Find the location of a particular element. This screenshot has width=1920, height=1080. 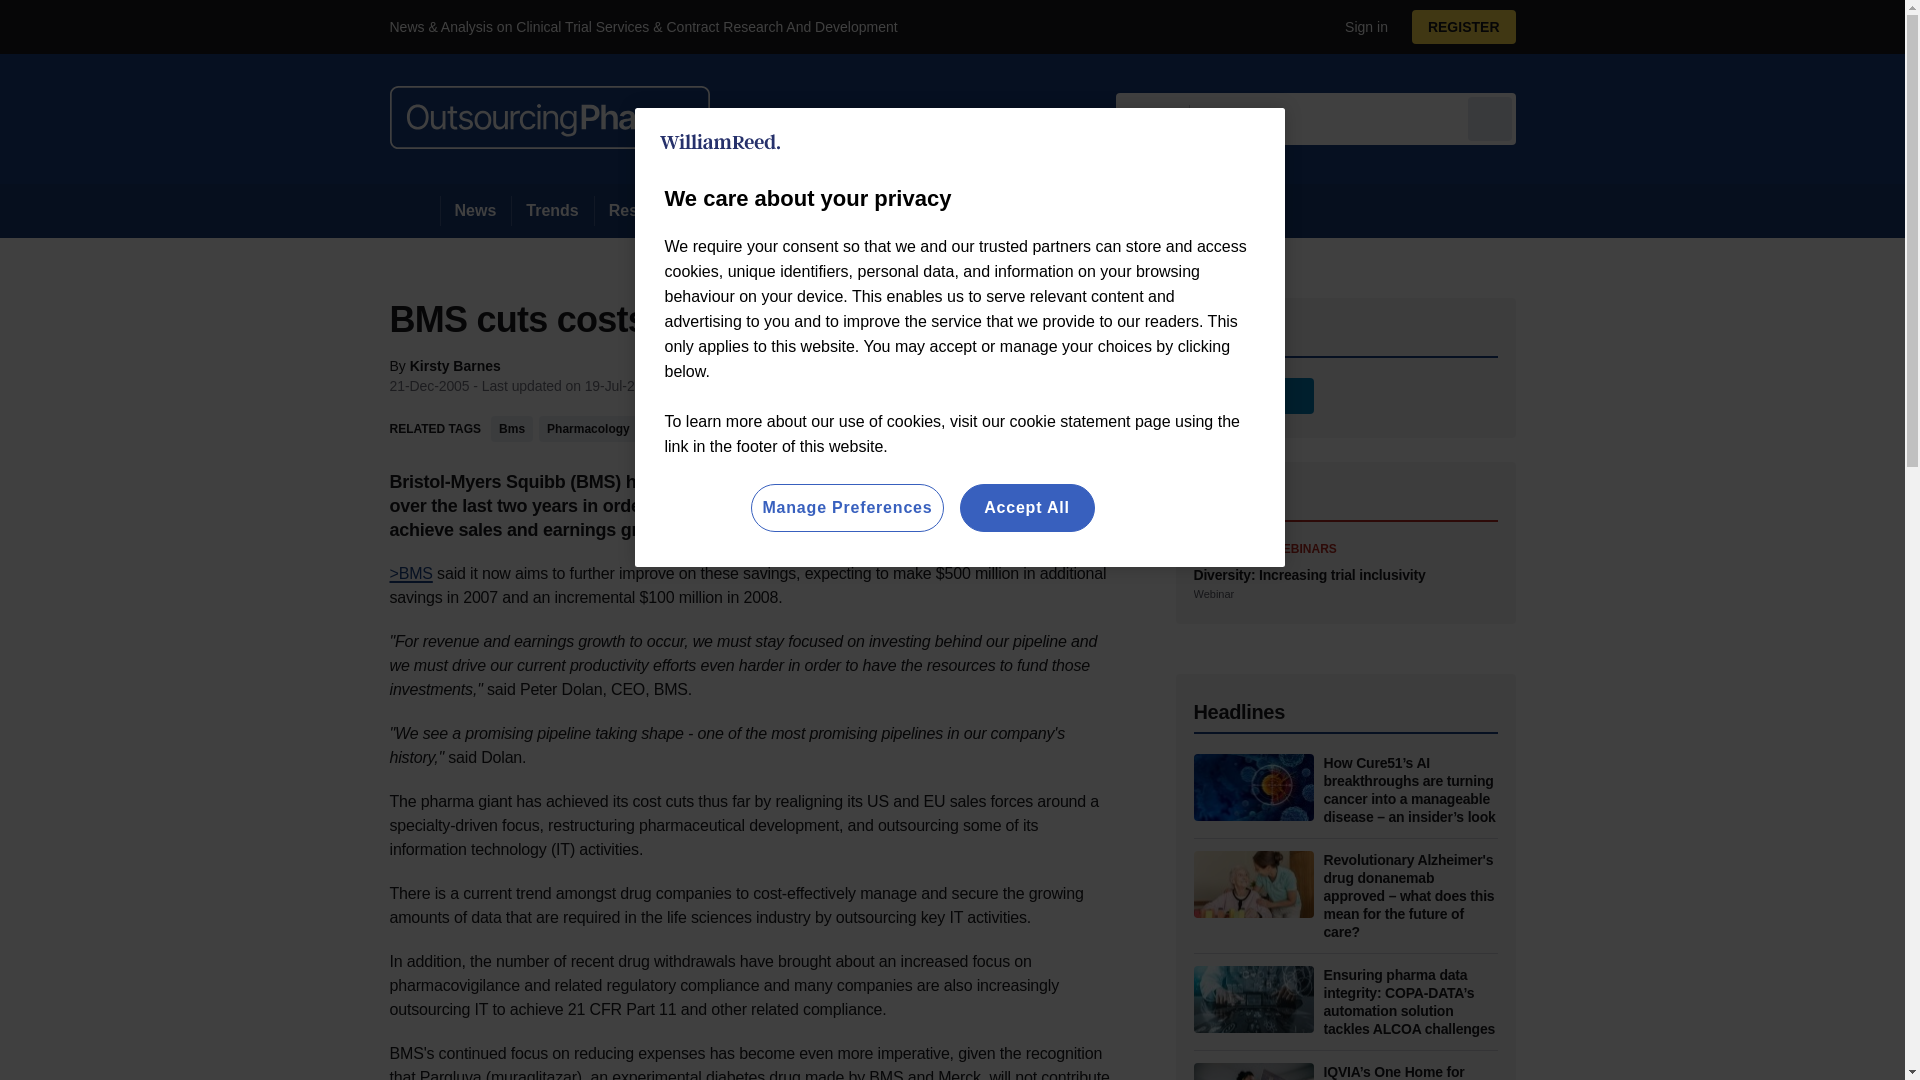

OutsourcingPharma is located at coordinates (550, 118).